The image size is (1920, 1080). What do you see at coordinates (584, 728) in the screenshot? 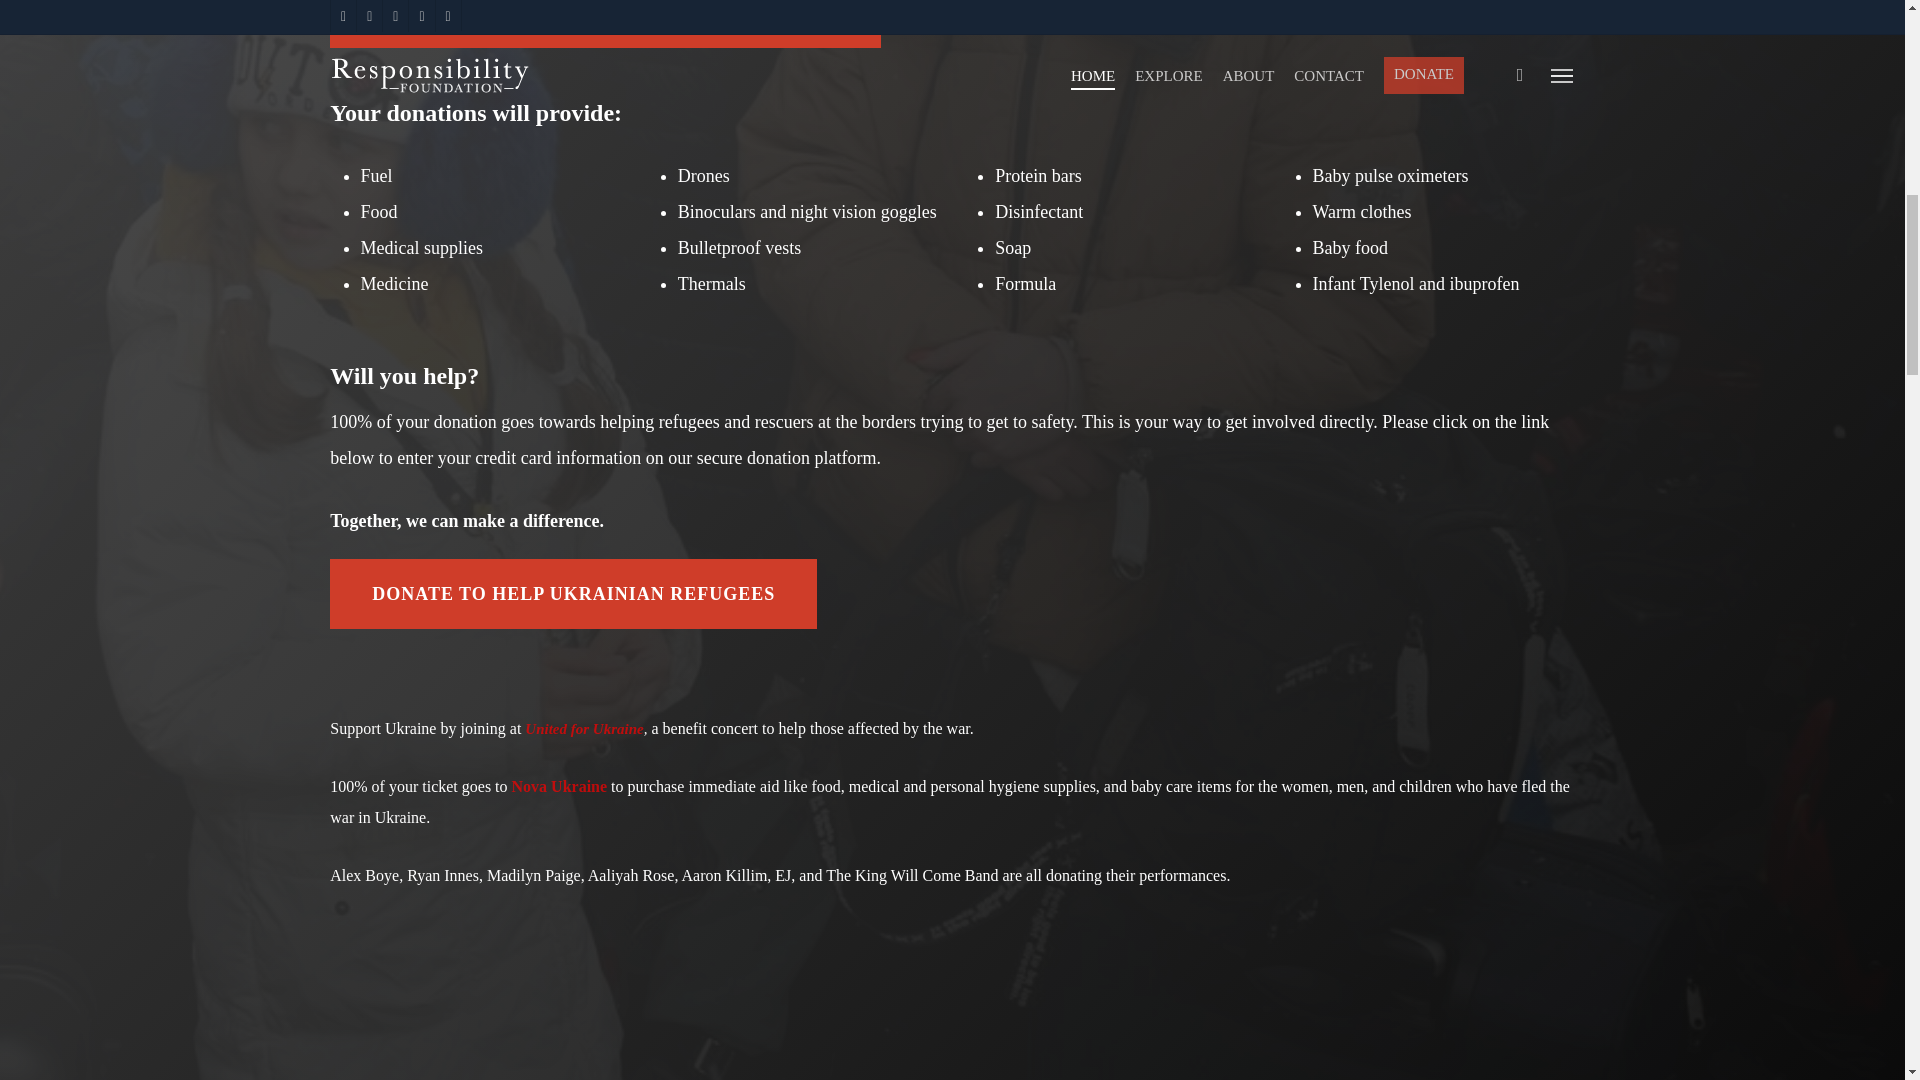
I see `United for Ukraine` at bounding box center [584, 728].